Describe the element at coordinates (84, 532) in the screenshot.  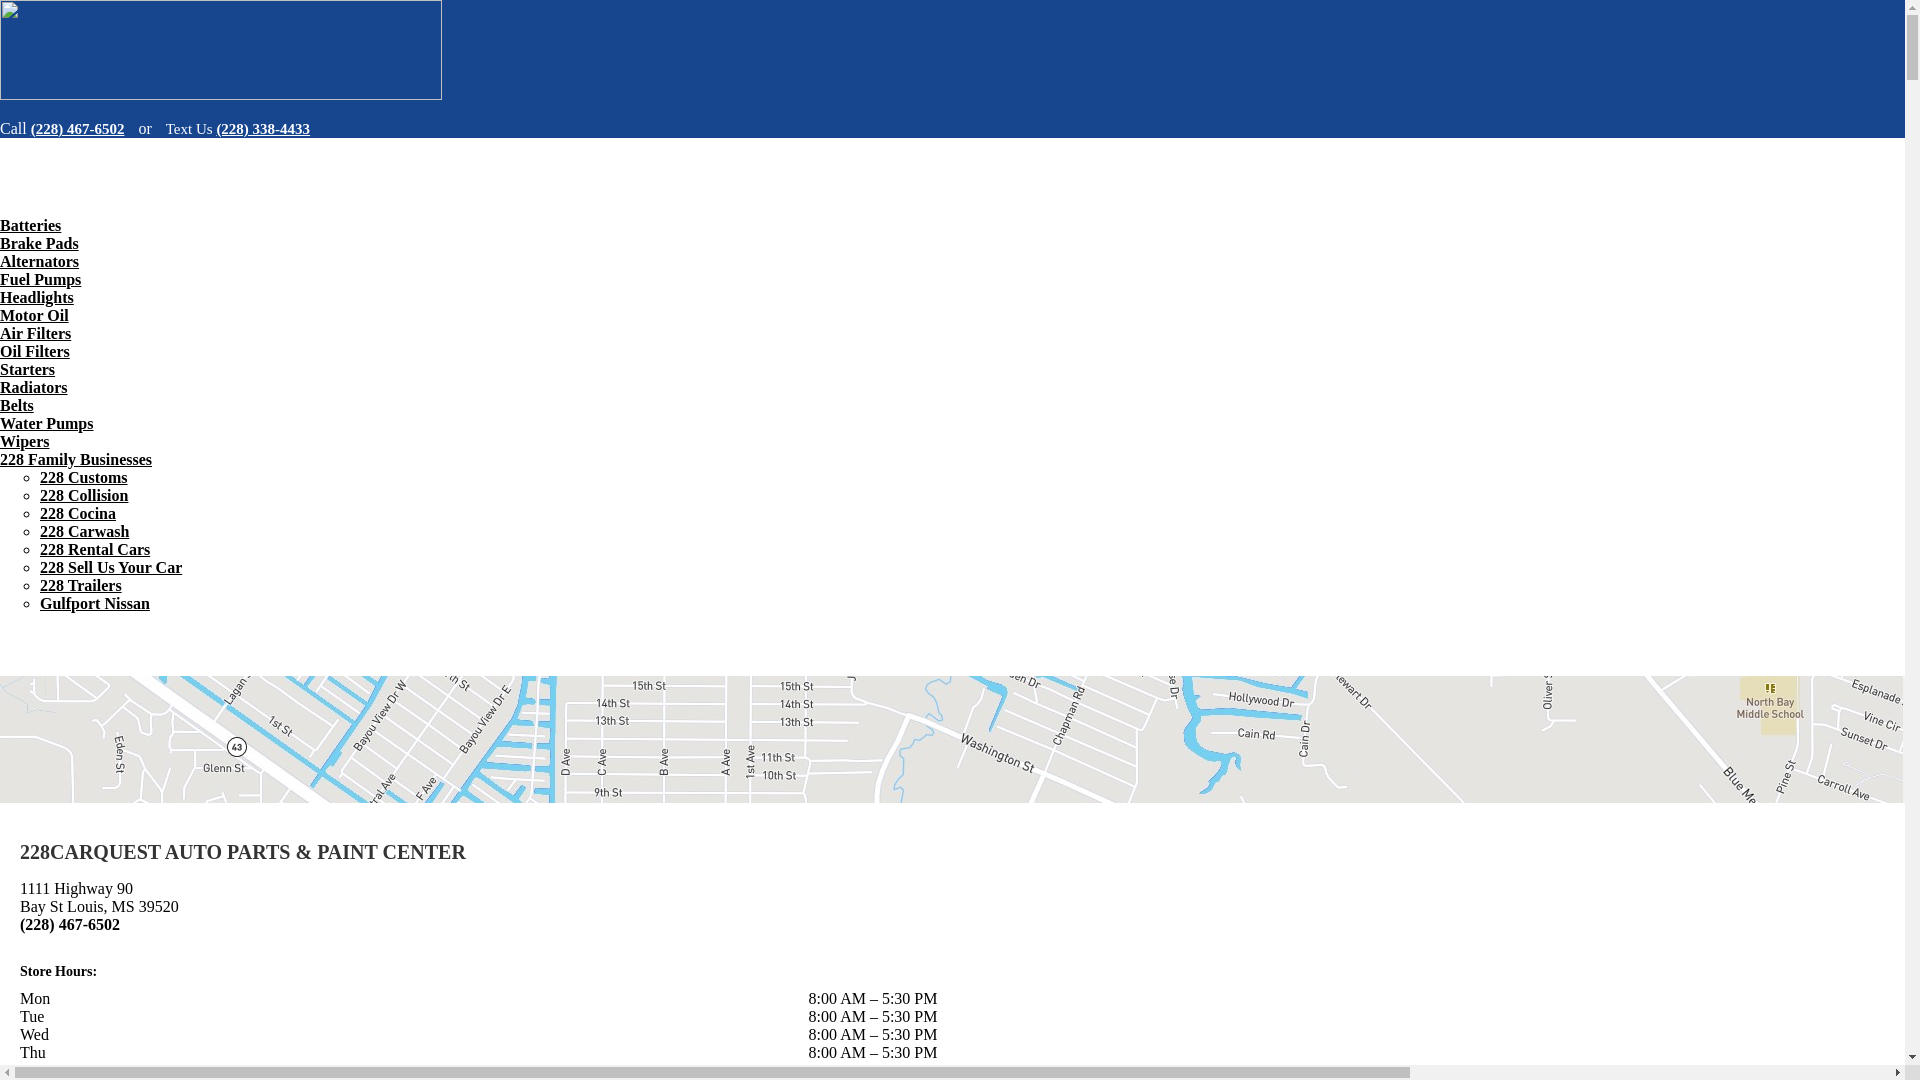
I see `228 Carwash` at that location.